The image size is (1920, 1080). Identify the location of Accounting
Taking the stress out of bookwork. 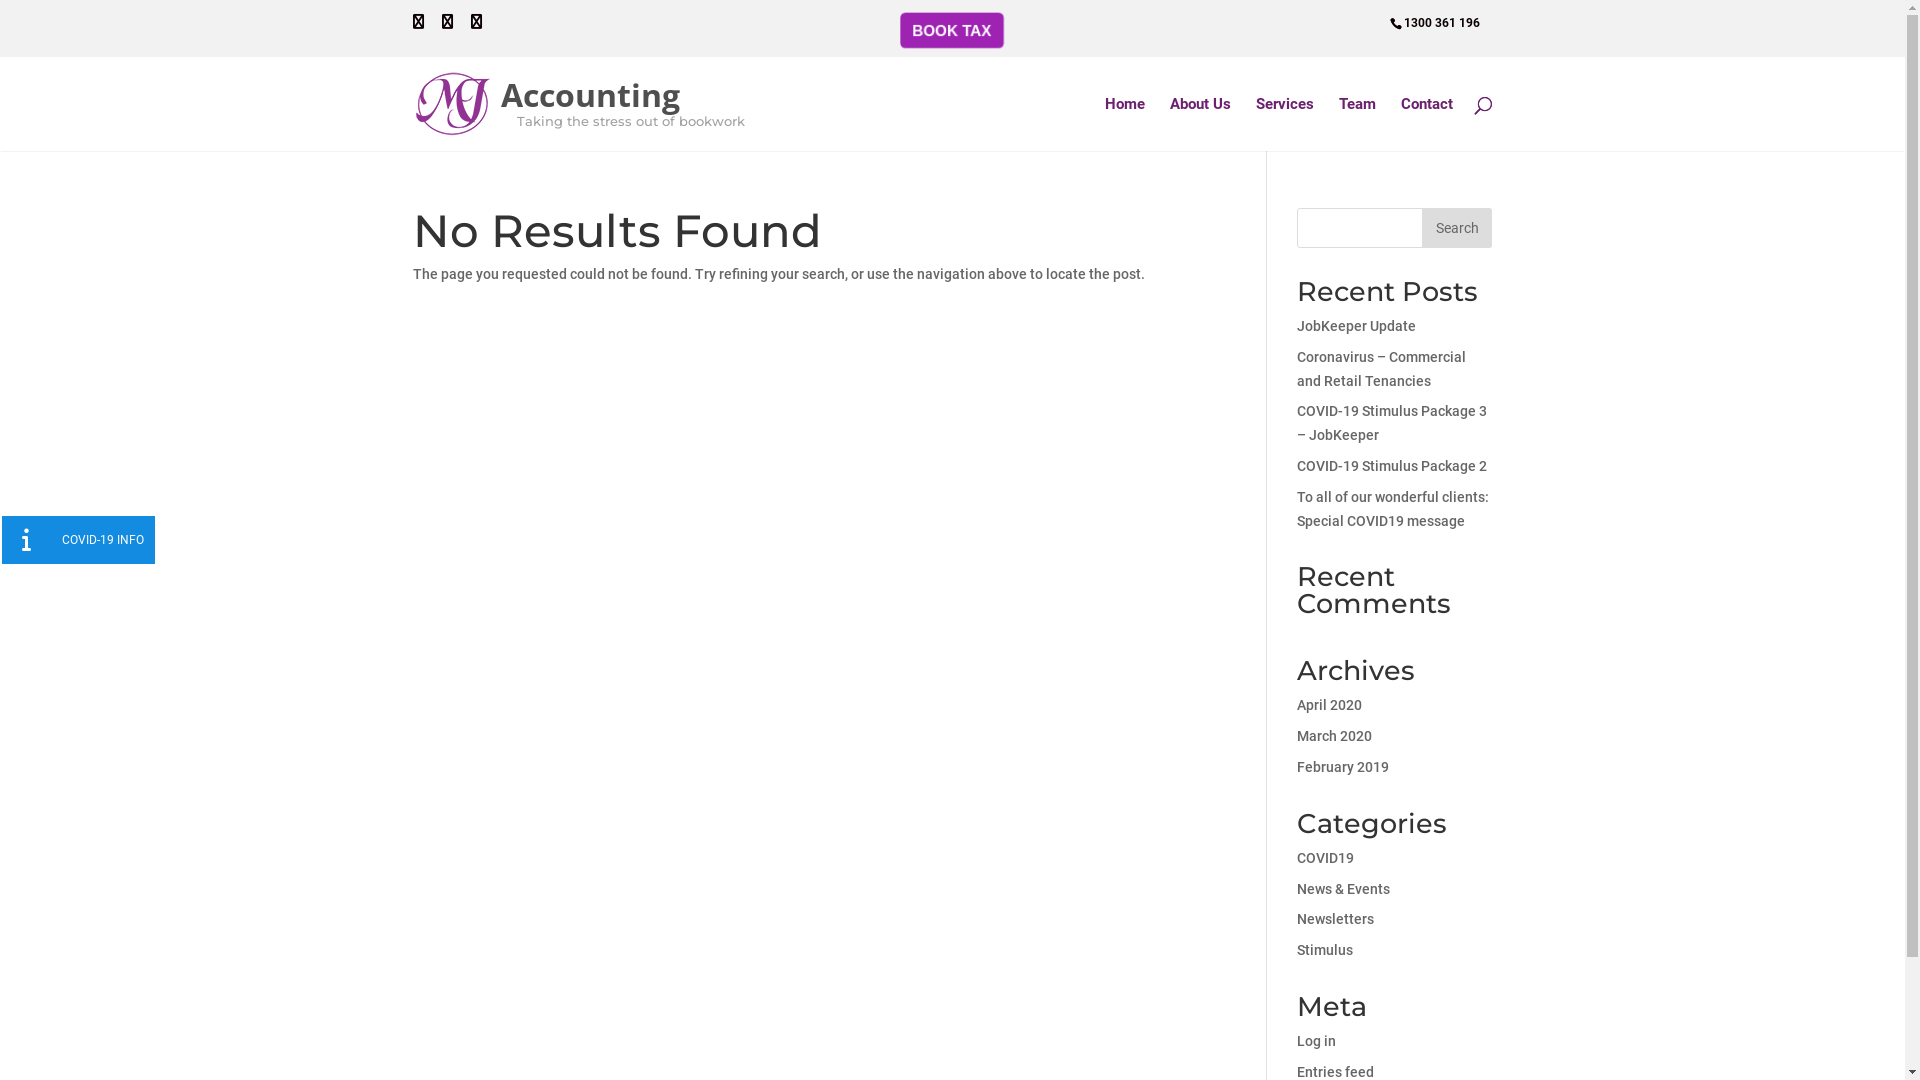
(580, 102).